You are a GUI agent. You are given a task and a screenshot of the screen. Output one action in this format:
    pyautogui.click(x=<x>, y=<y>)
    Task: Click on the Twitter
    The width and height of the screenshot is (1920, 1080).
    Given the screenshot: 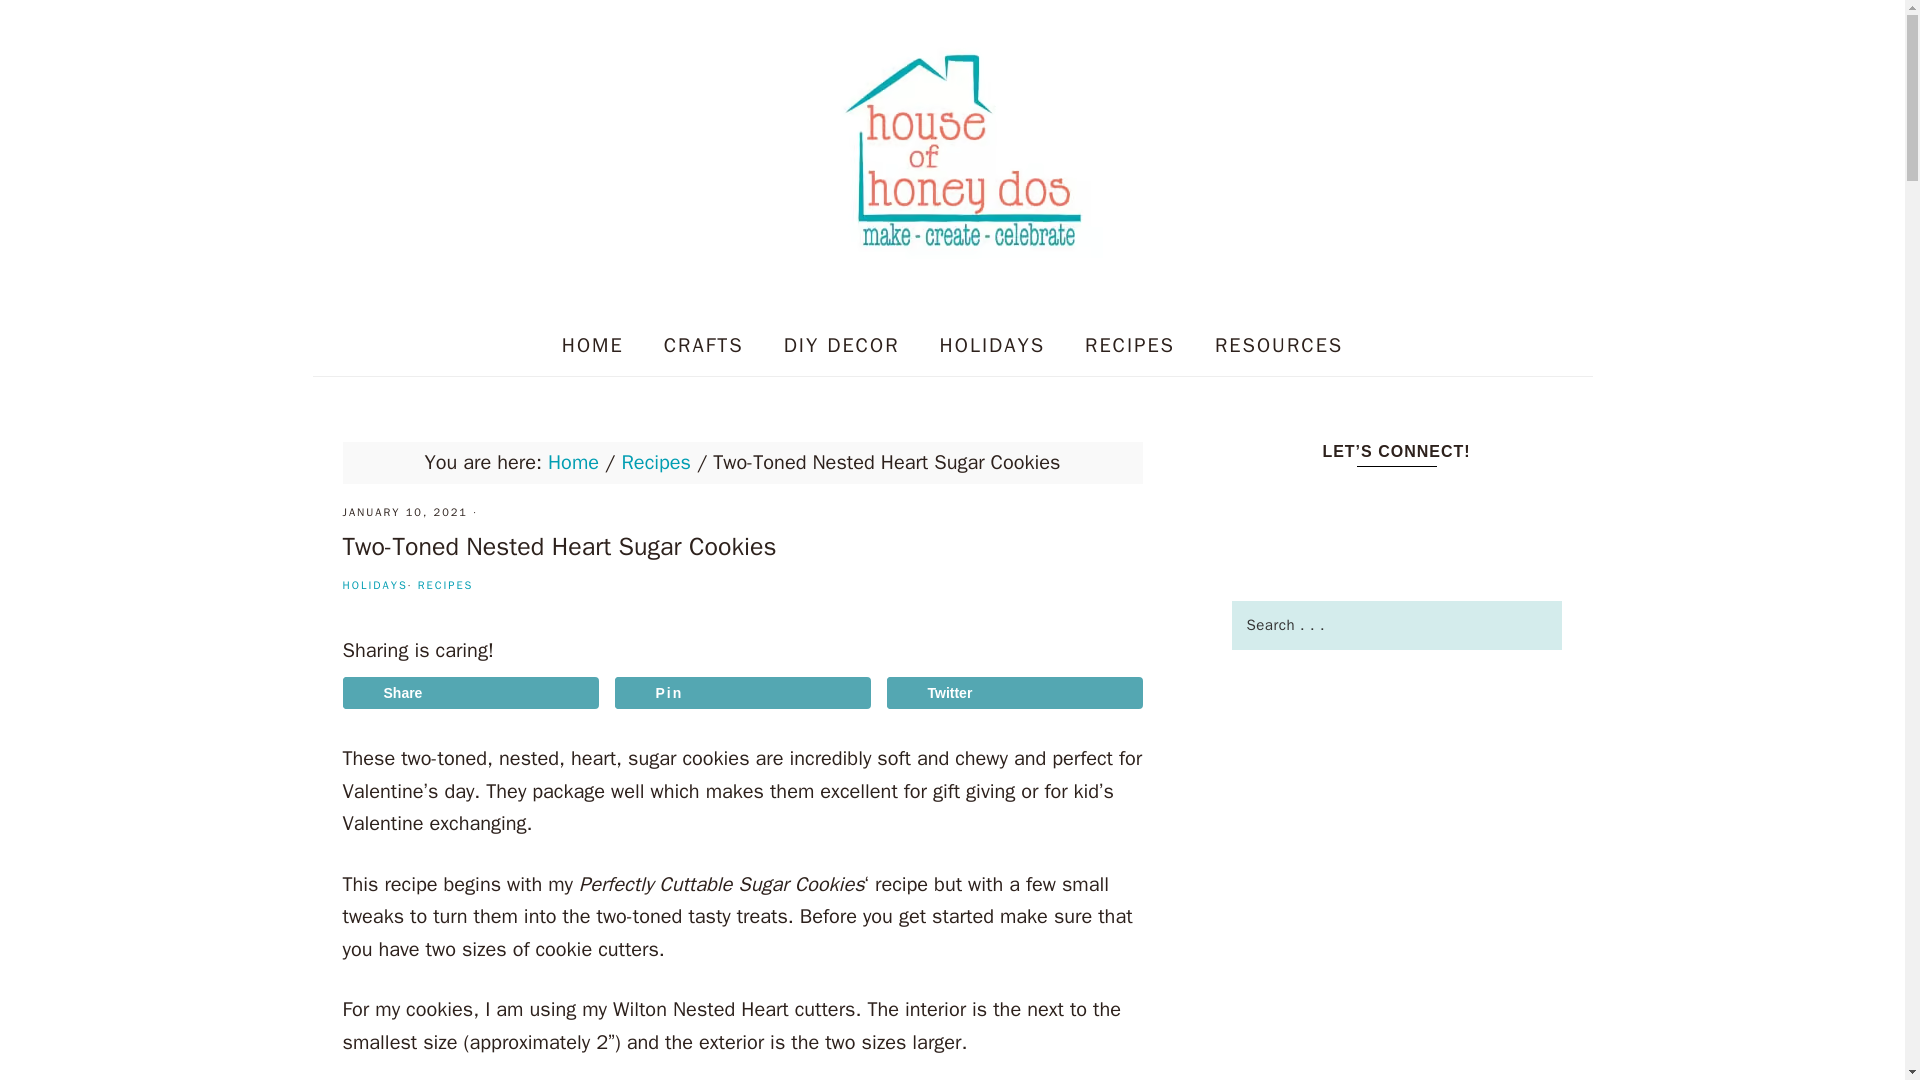 What is the action you would take?
    pyautogui.click(x=1014, y=692)
    